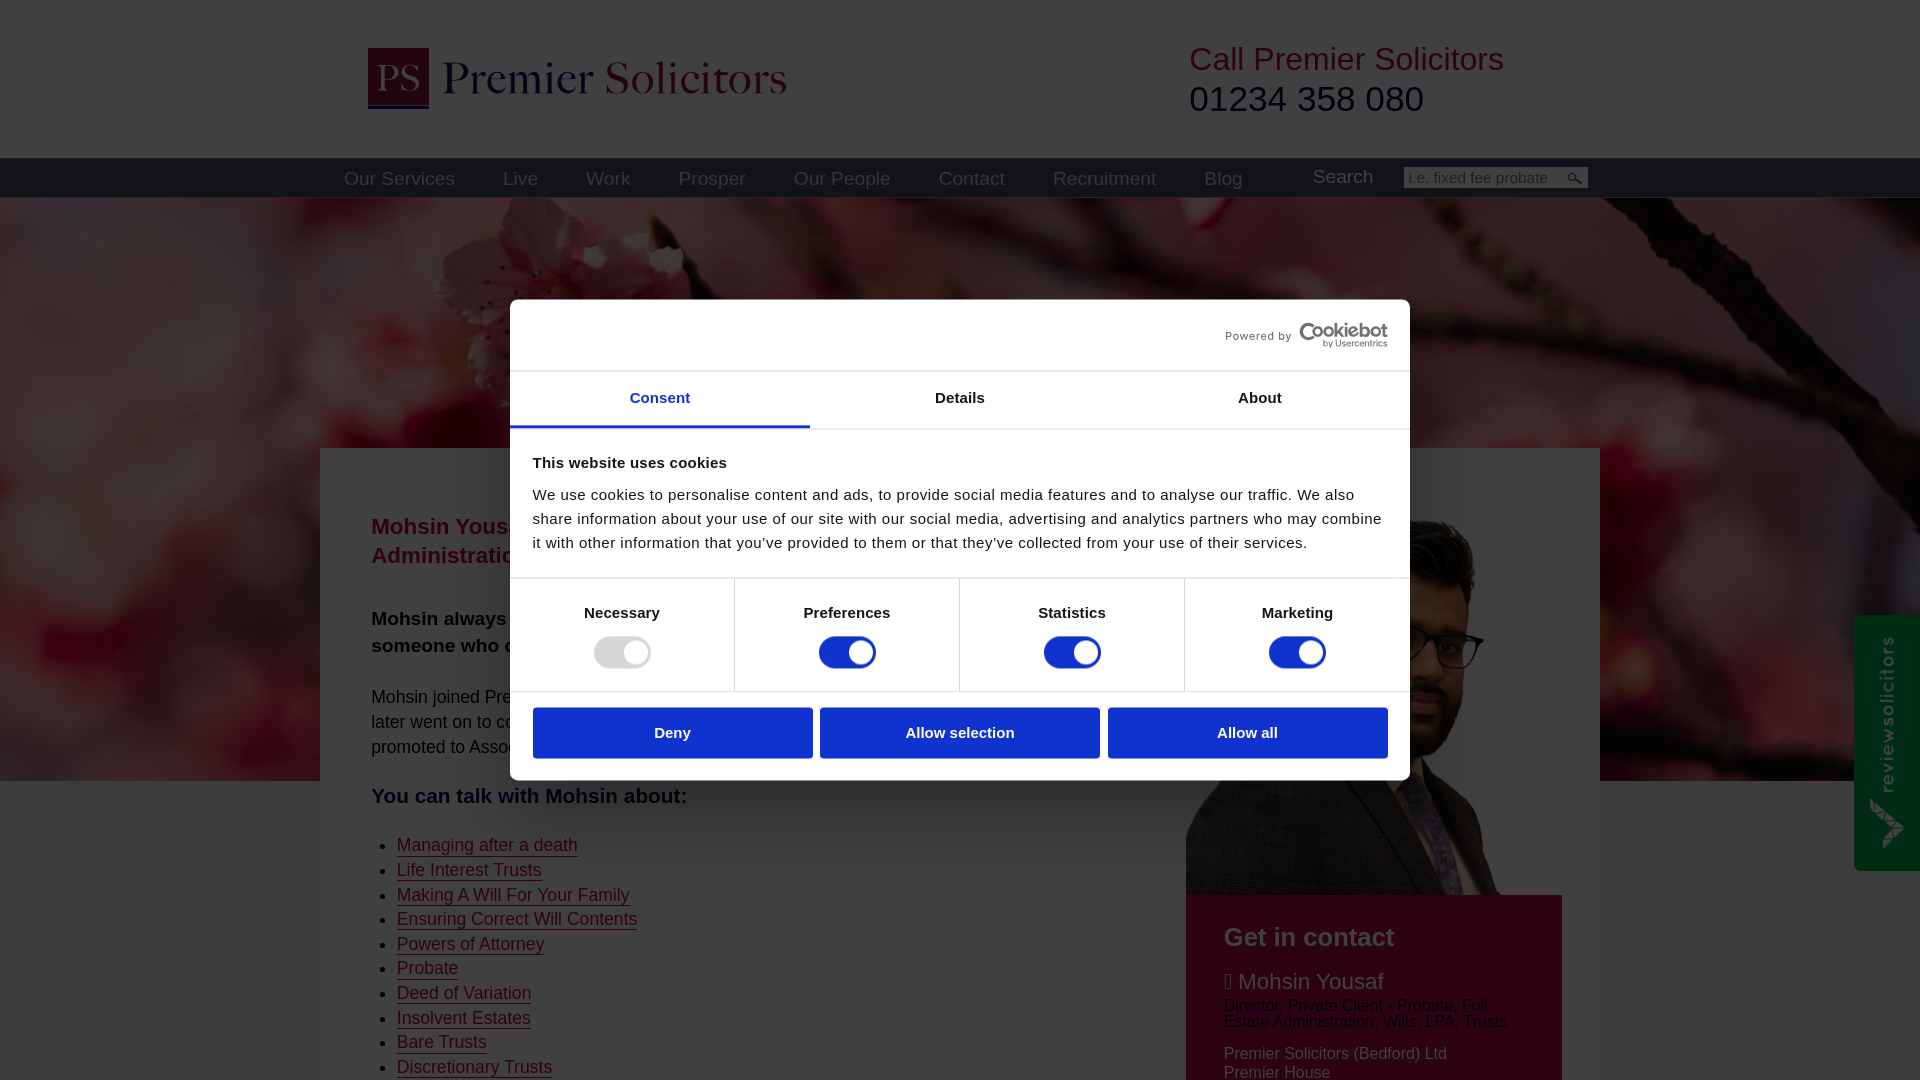 Image resolution: width=1920 pixels, height=1080 pixels. Describe the element at coordinates (487, 845) in the screenshot. I see `Managing after a death` at that location.